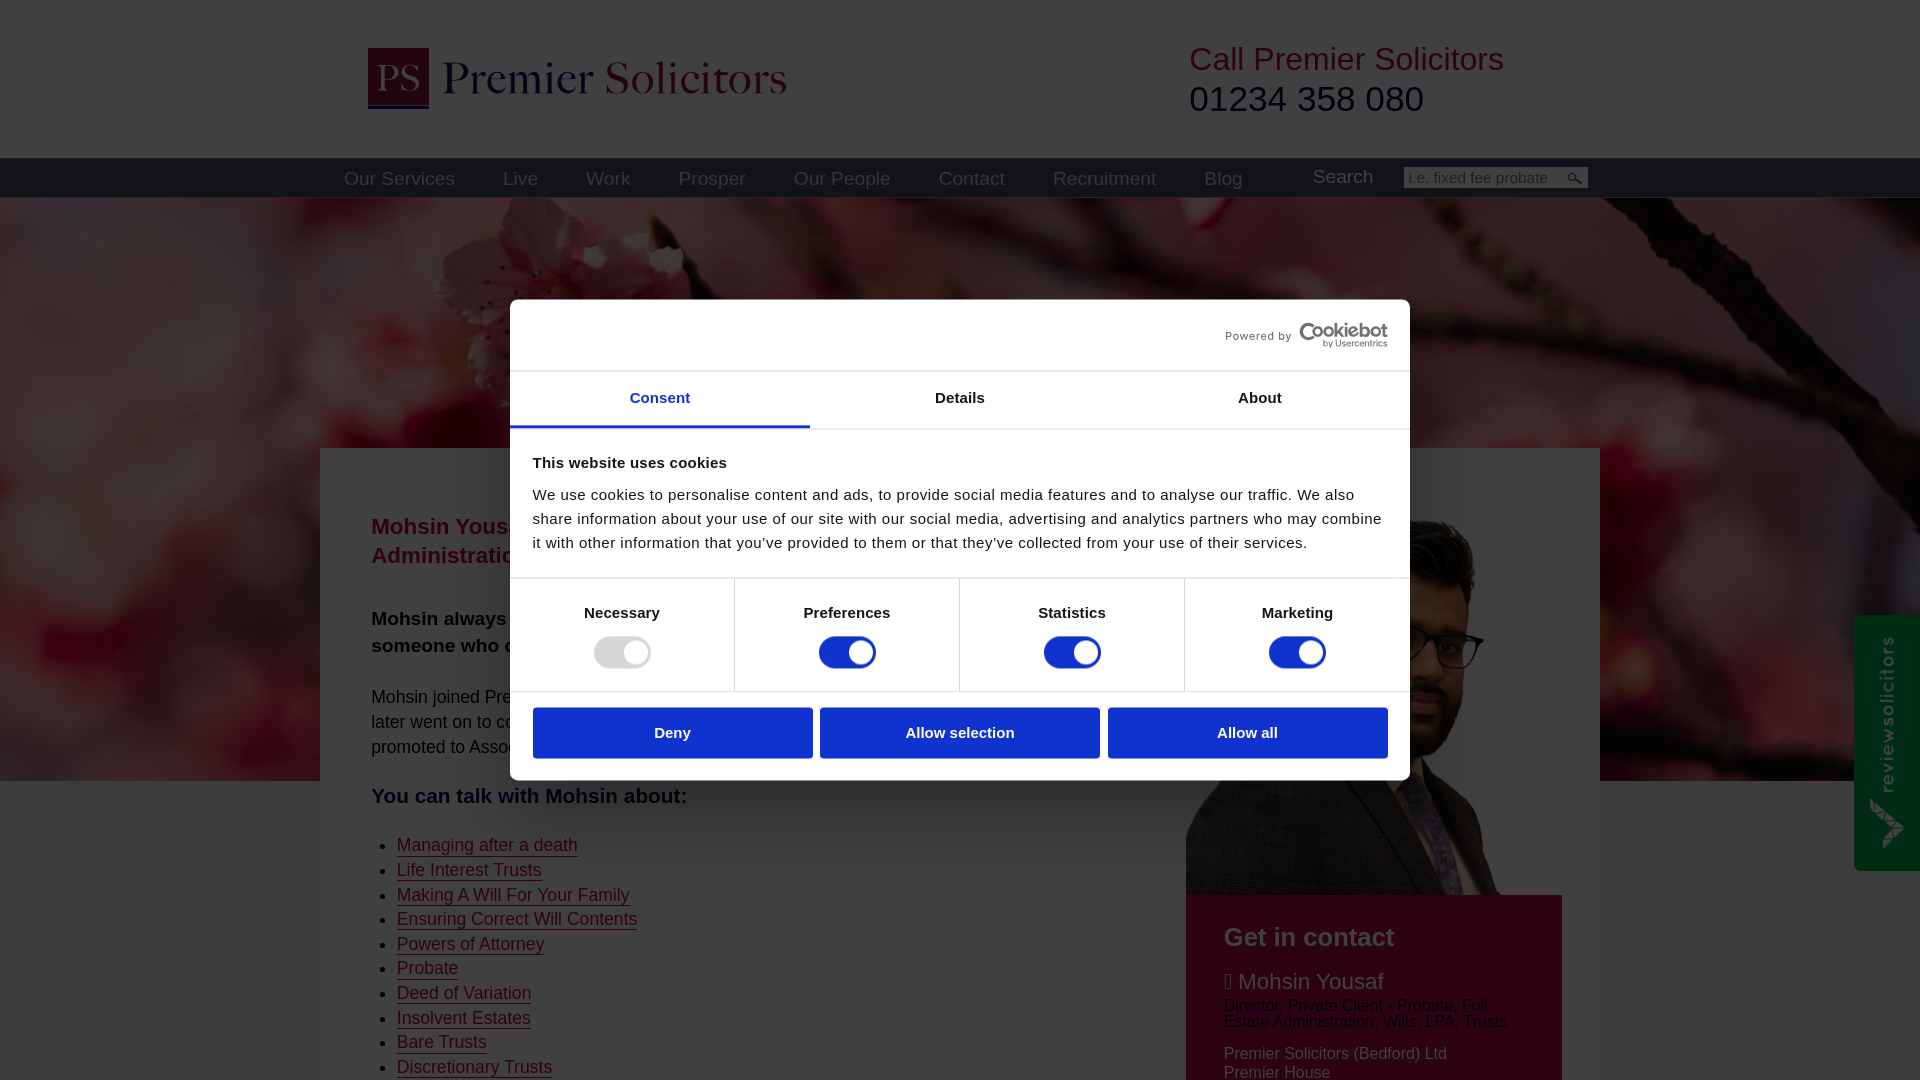 Image resolution: width=1920 pixels, height=1080 pixels. Describe the element at coordinates (487, 845) in the screenshot. I see `Managing after a death` at that location.